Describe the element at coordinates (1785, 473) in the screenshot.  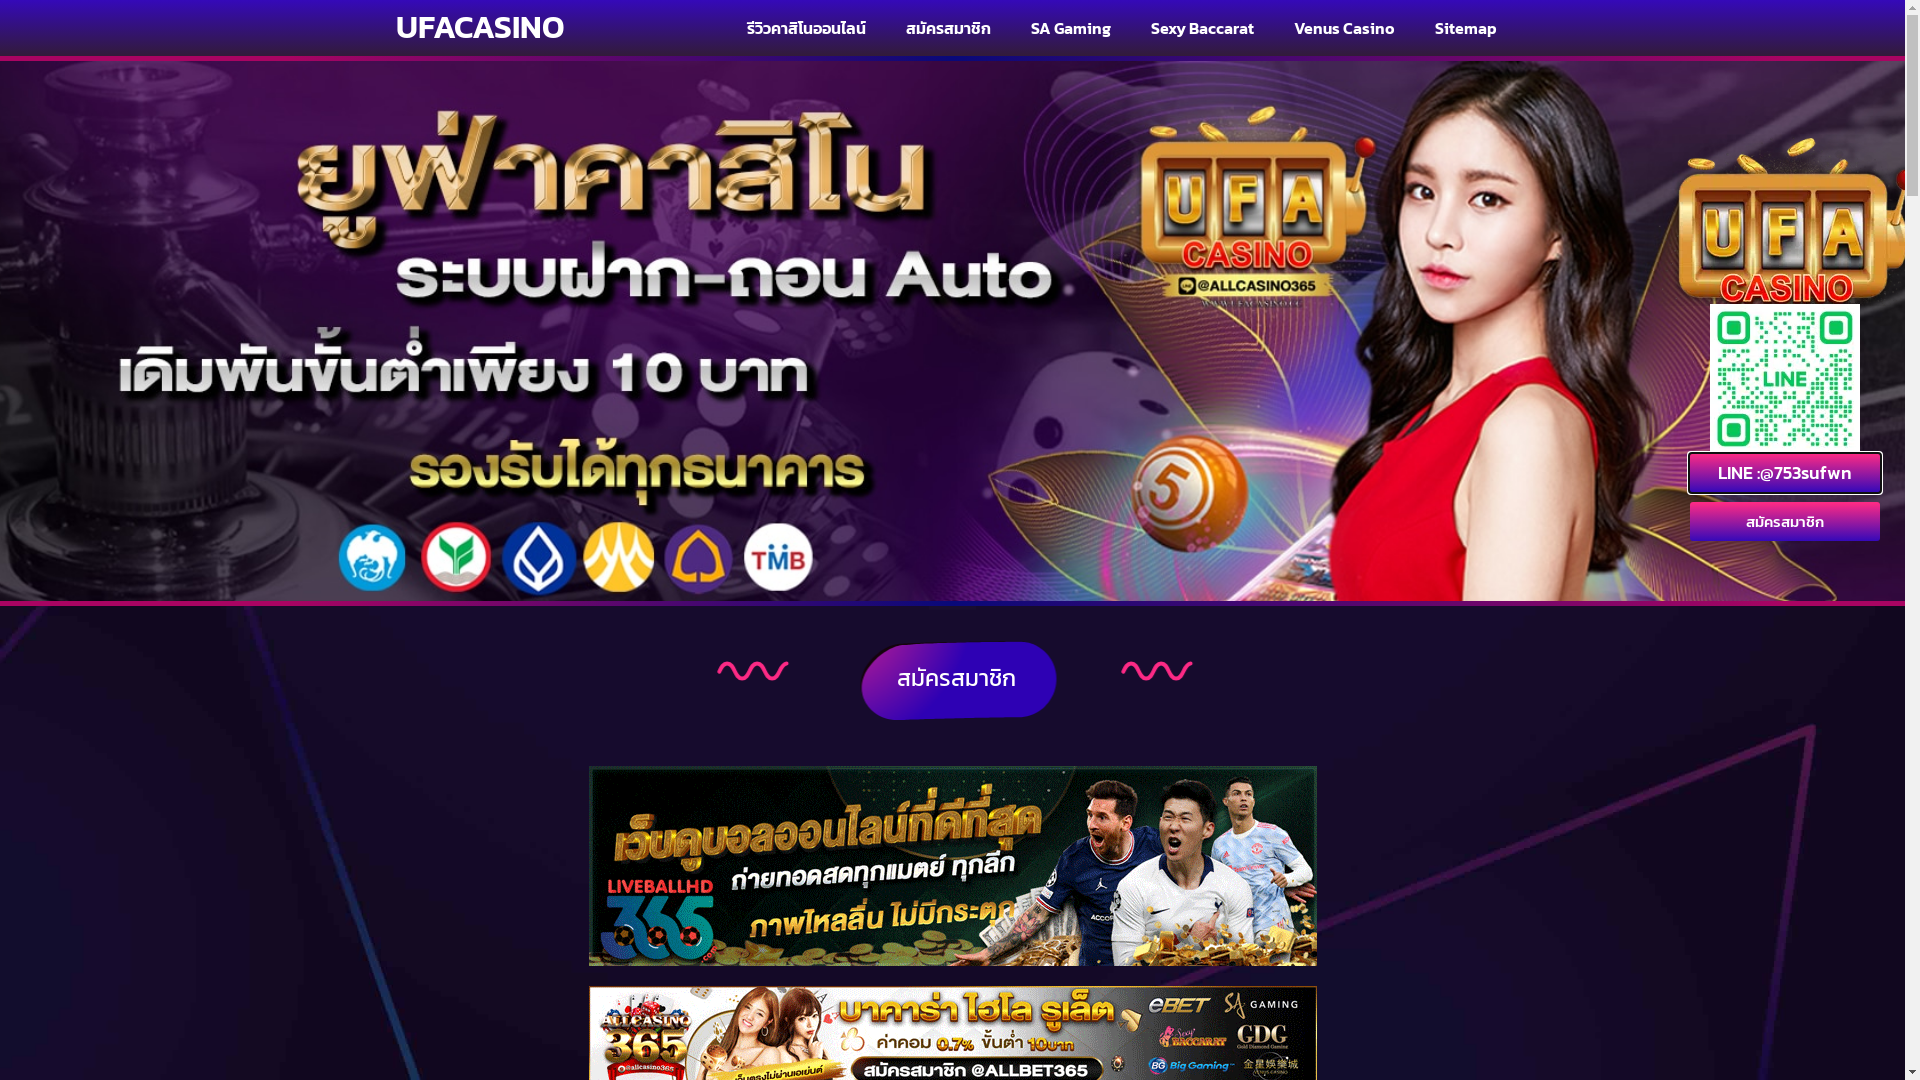
I see `LINE :@753sufwn` at that location.